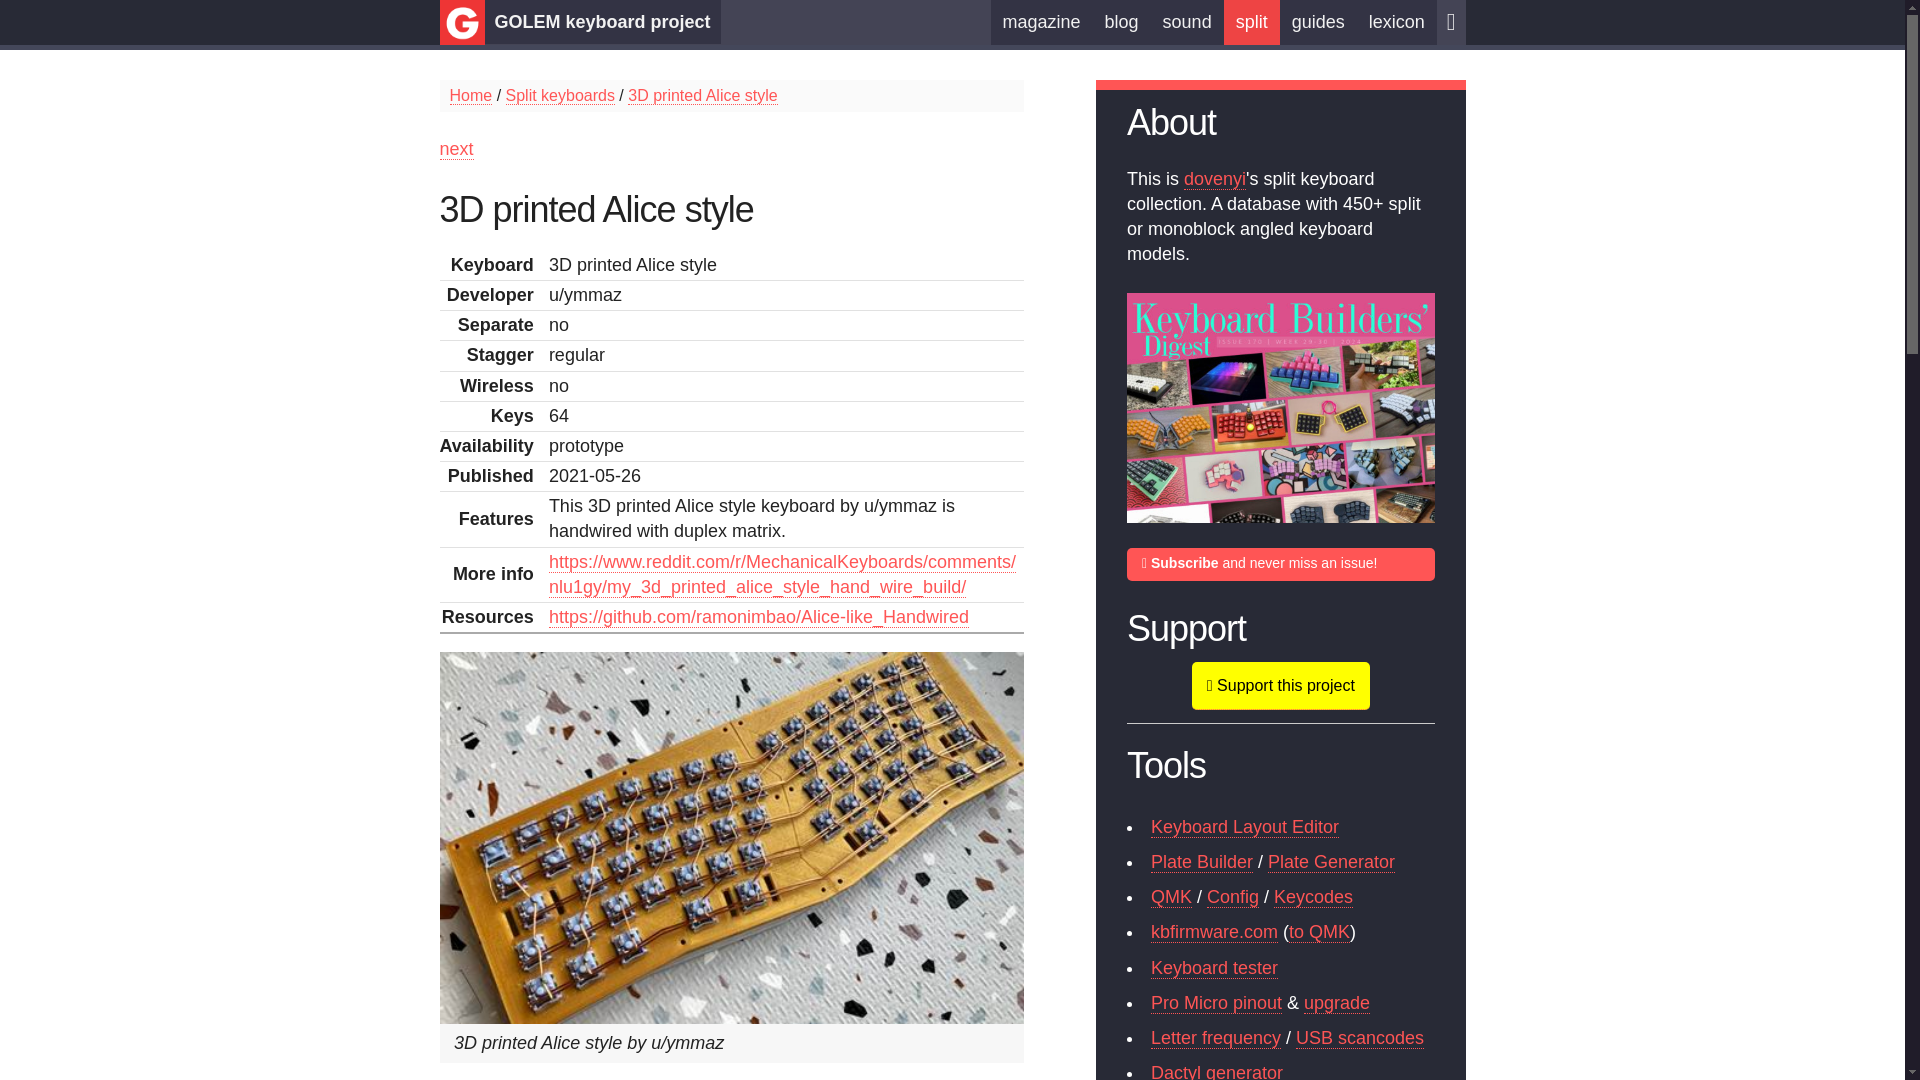 The height and width of the screenshot is (1080, 1920). What do you see at coordinates (1252, 22) in the screenshot?
I see `split` at bounding box center [1252, 22].